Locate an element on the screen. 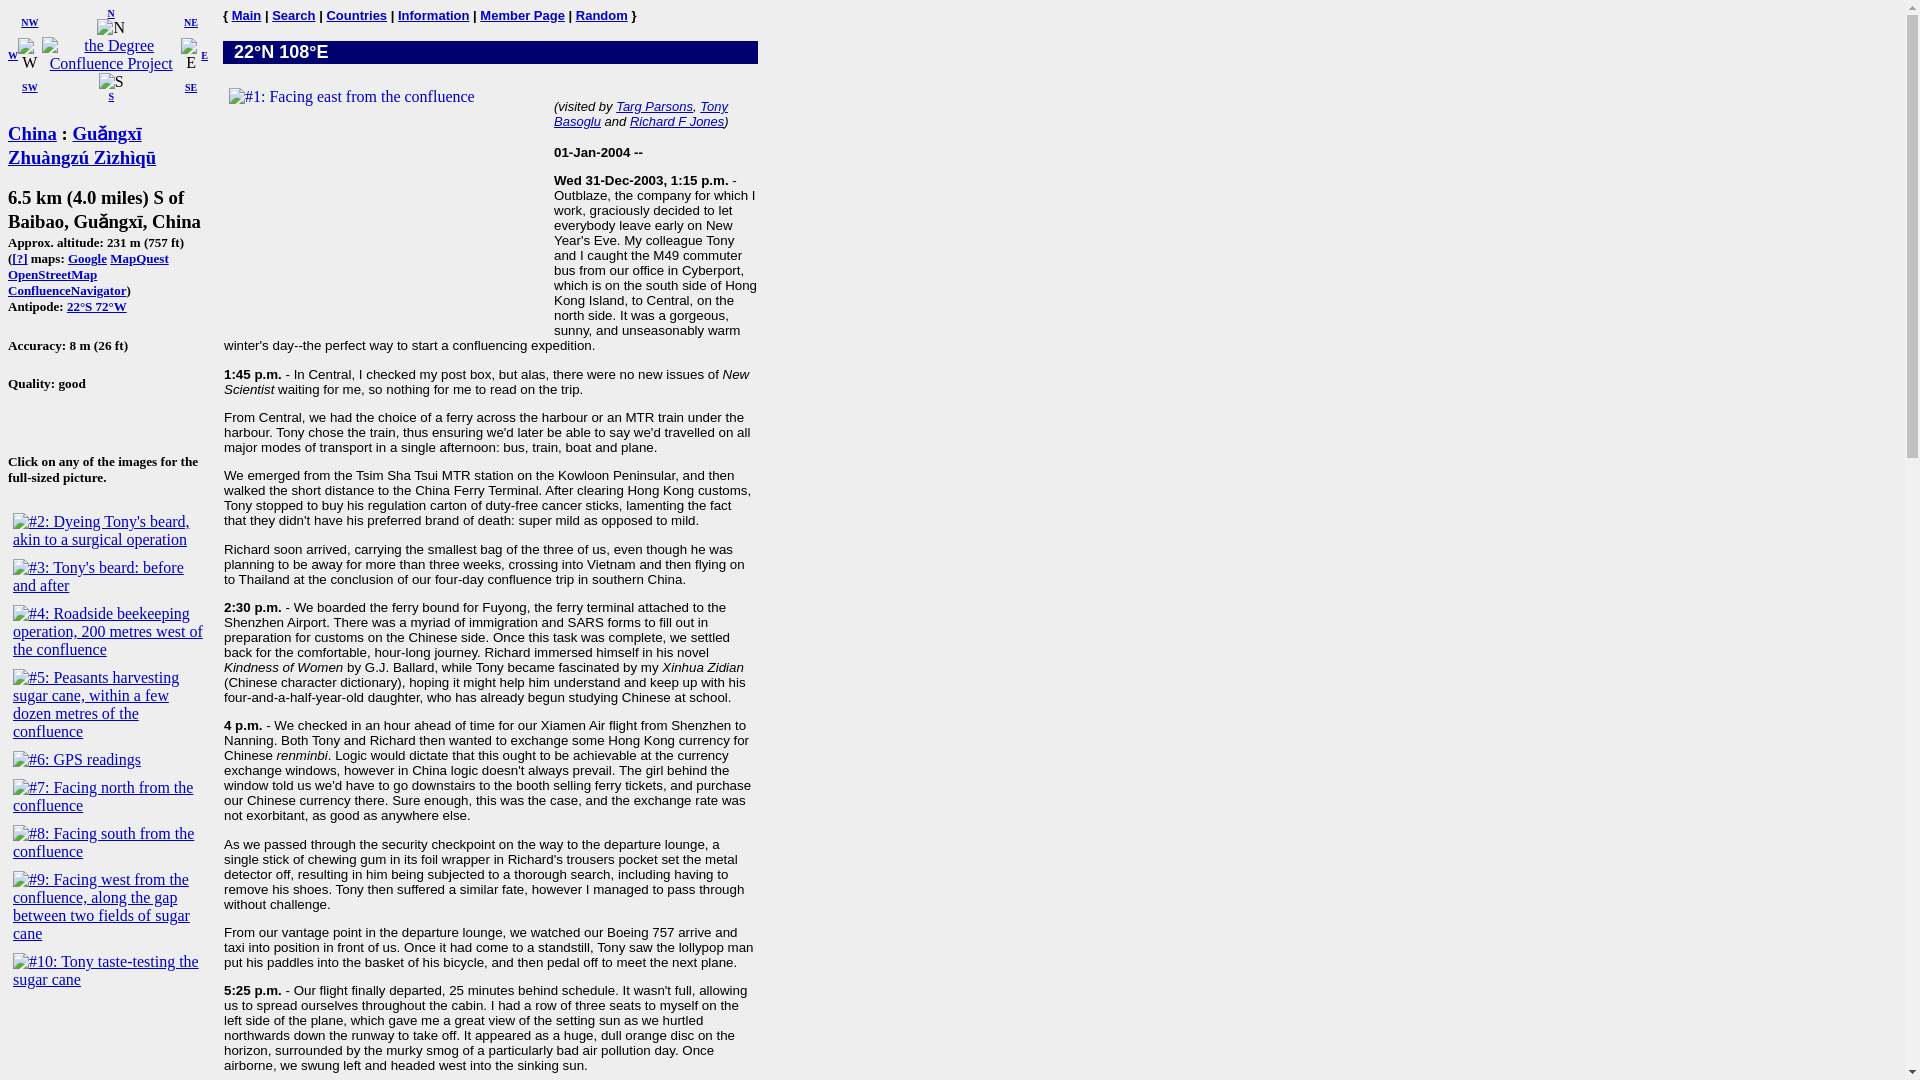 The height and width of the screenshot is (1080, 1920). SE is located at coordinates (190, 87).